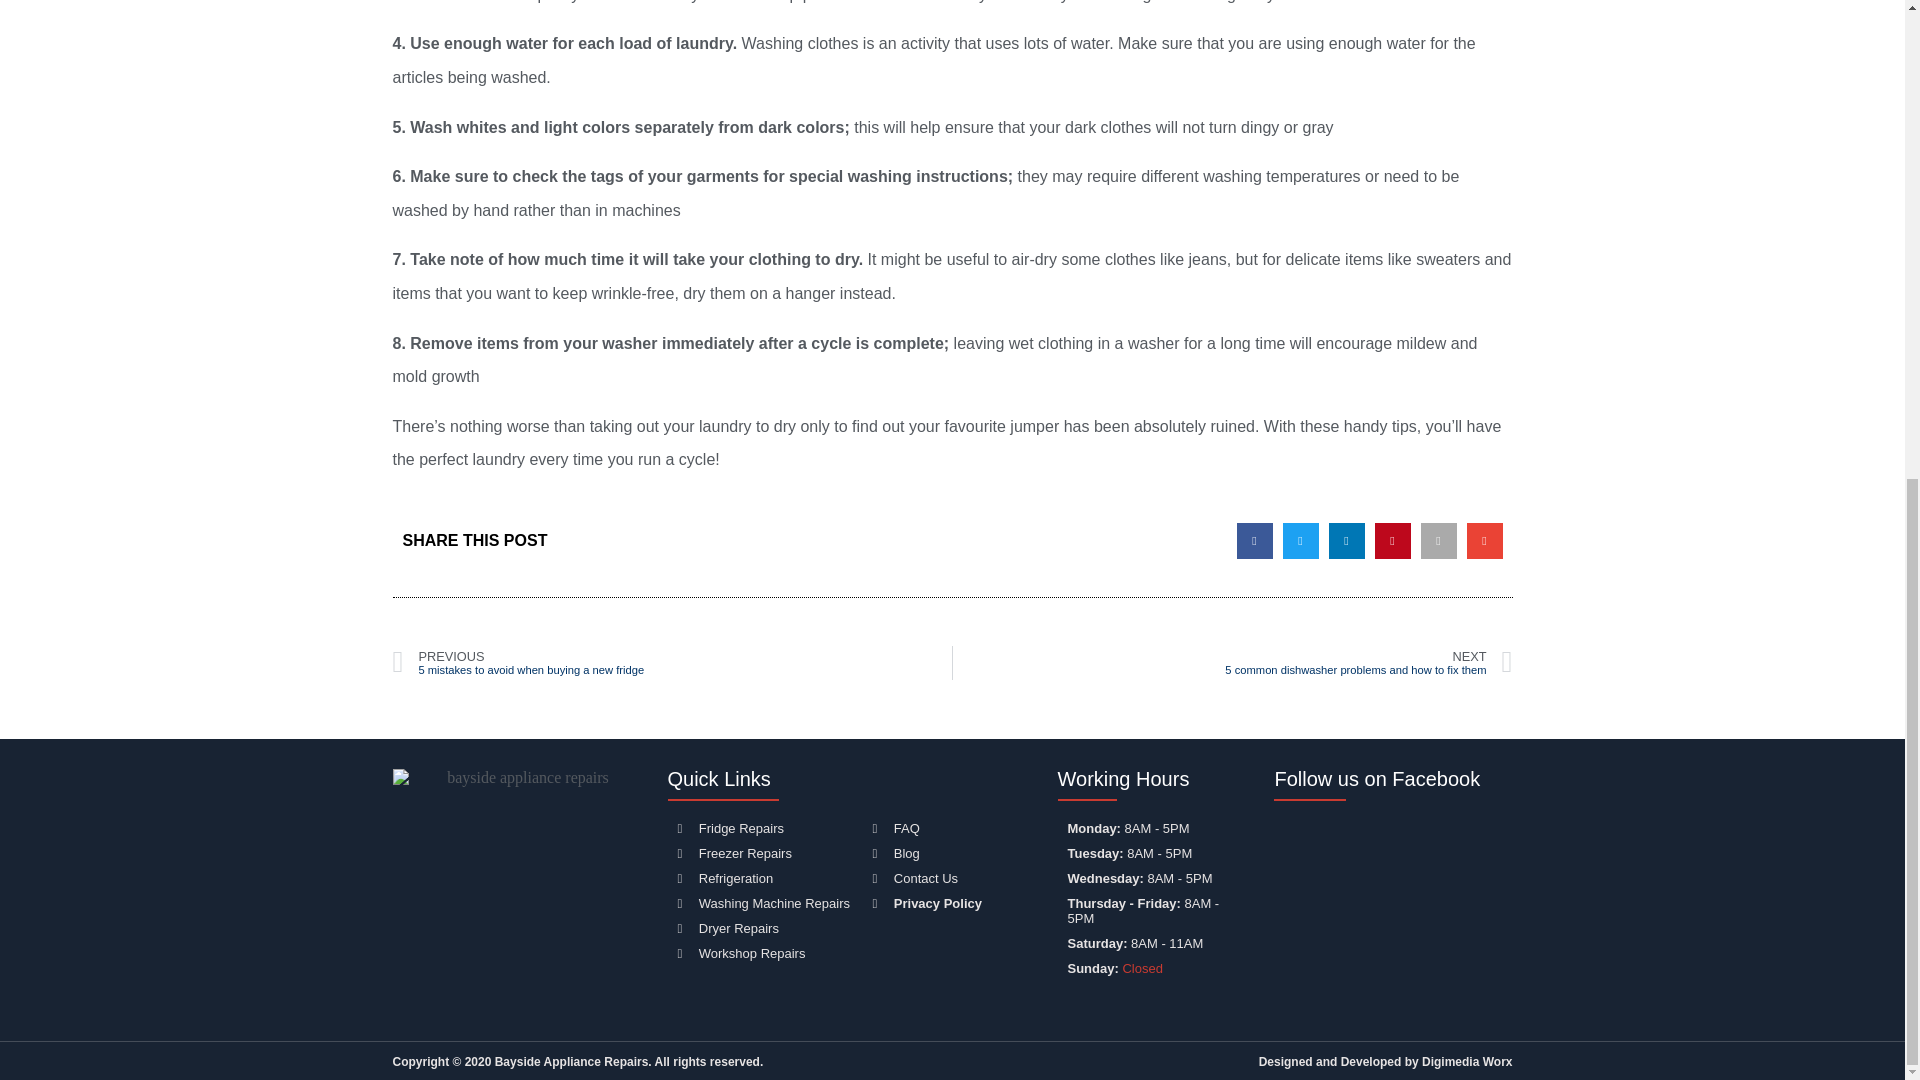 This screenshot has height=1080, width=1920. Describe the element at coordinates (672, 662) in the screenshot. I see `Blog` at that location.